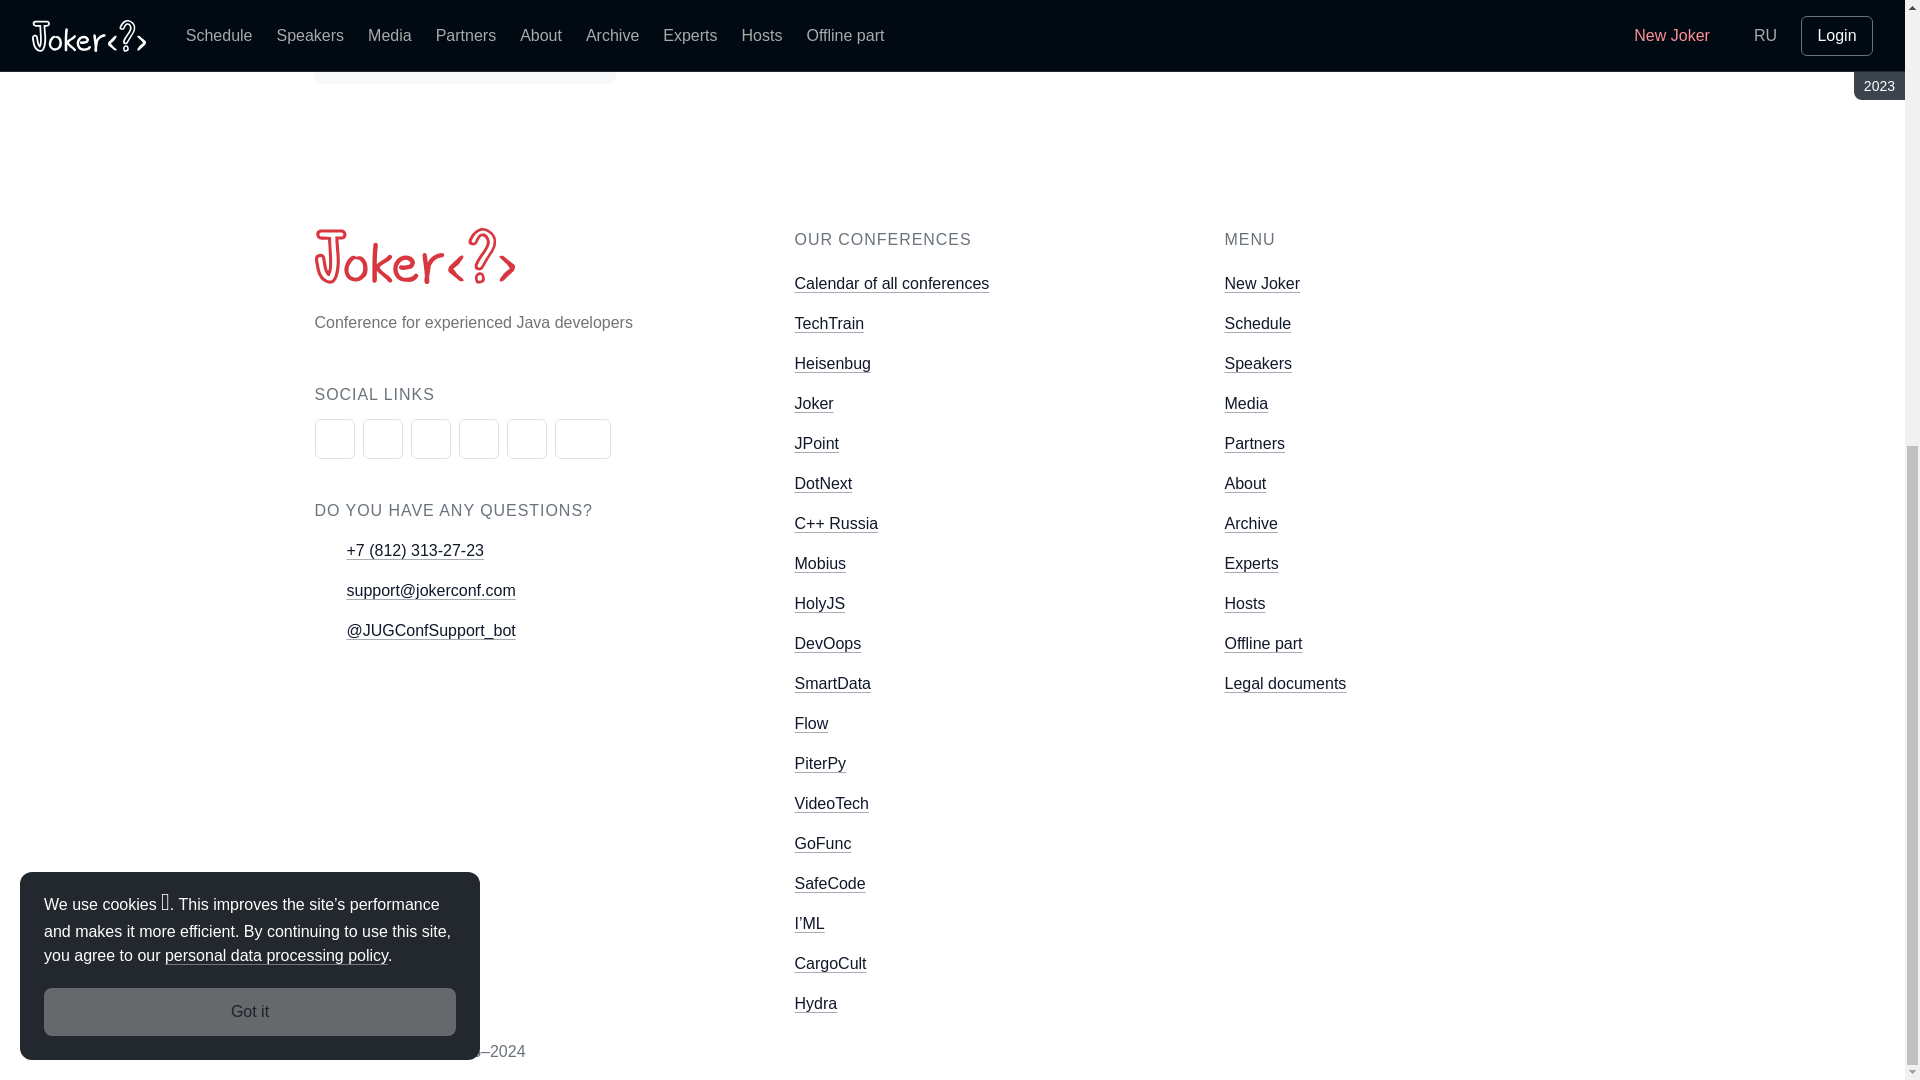  I want to click on Talk complexity -, so click(396, 52).